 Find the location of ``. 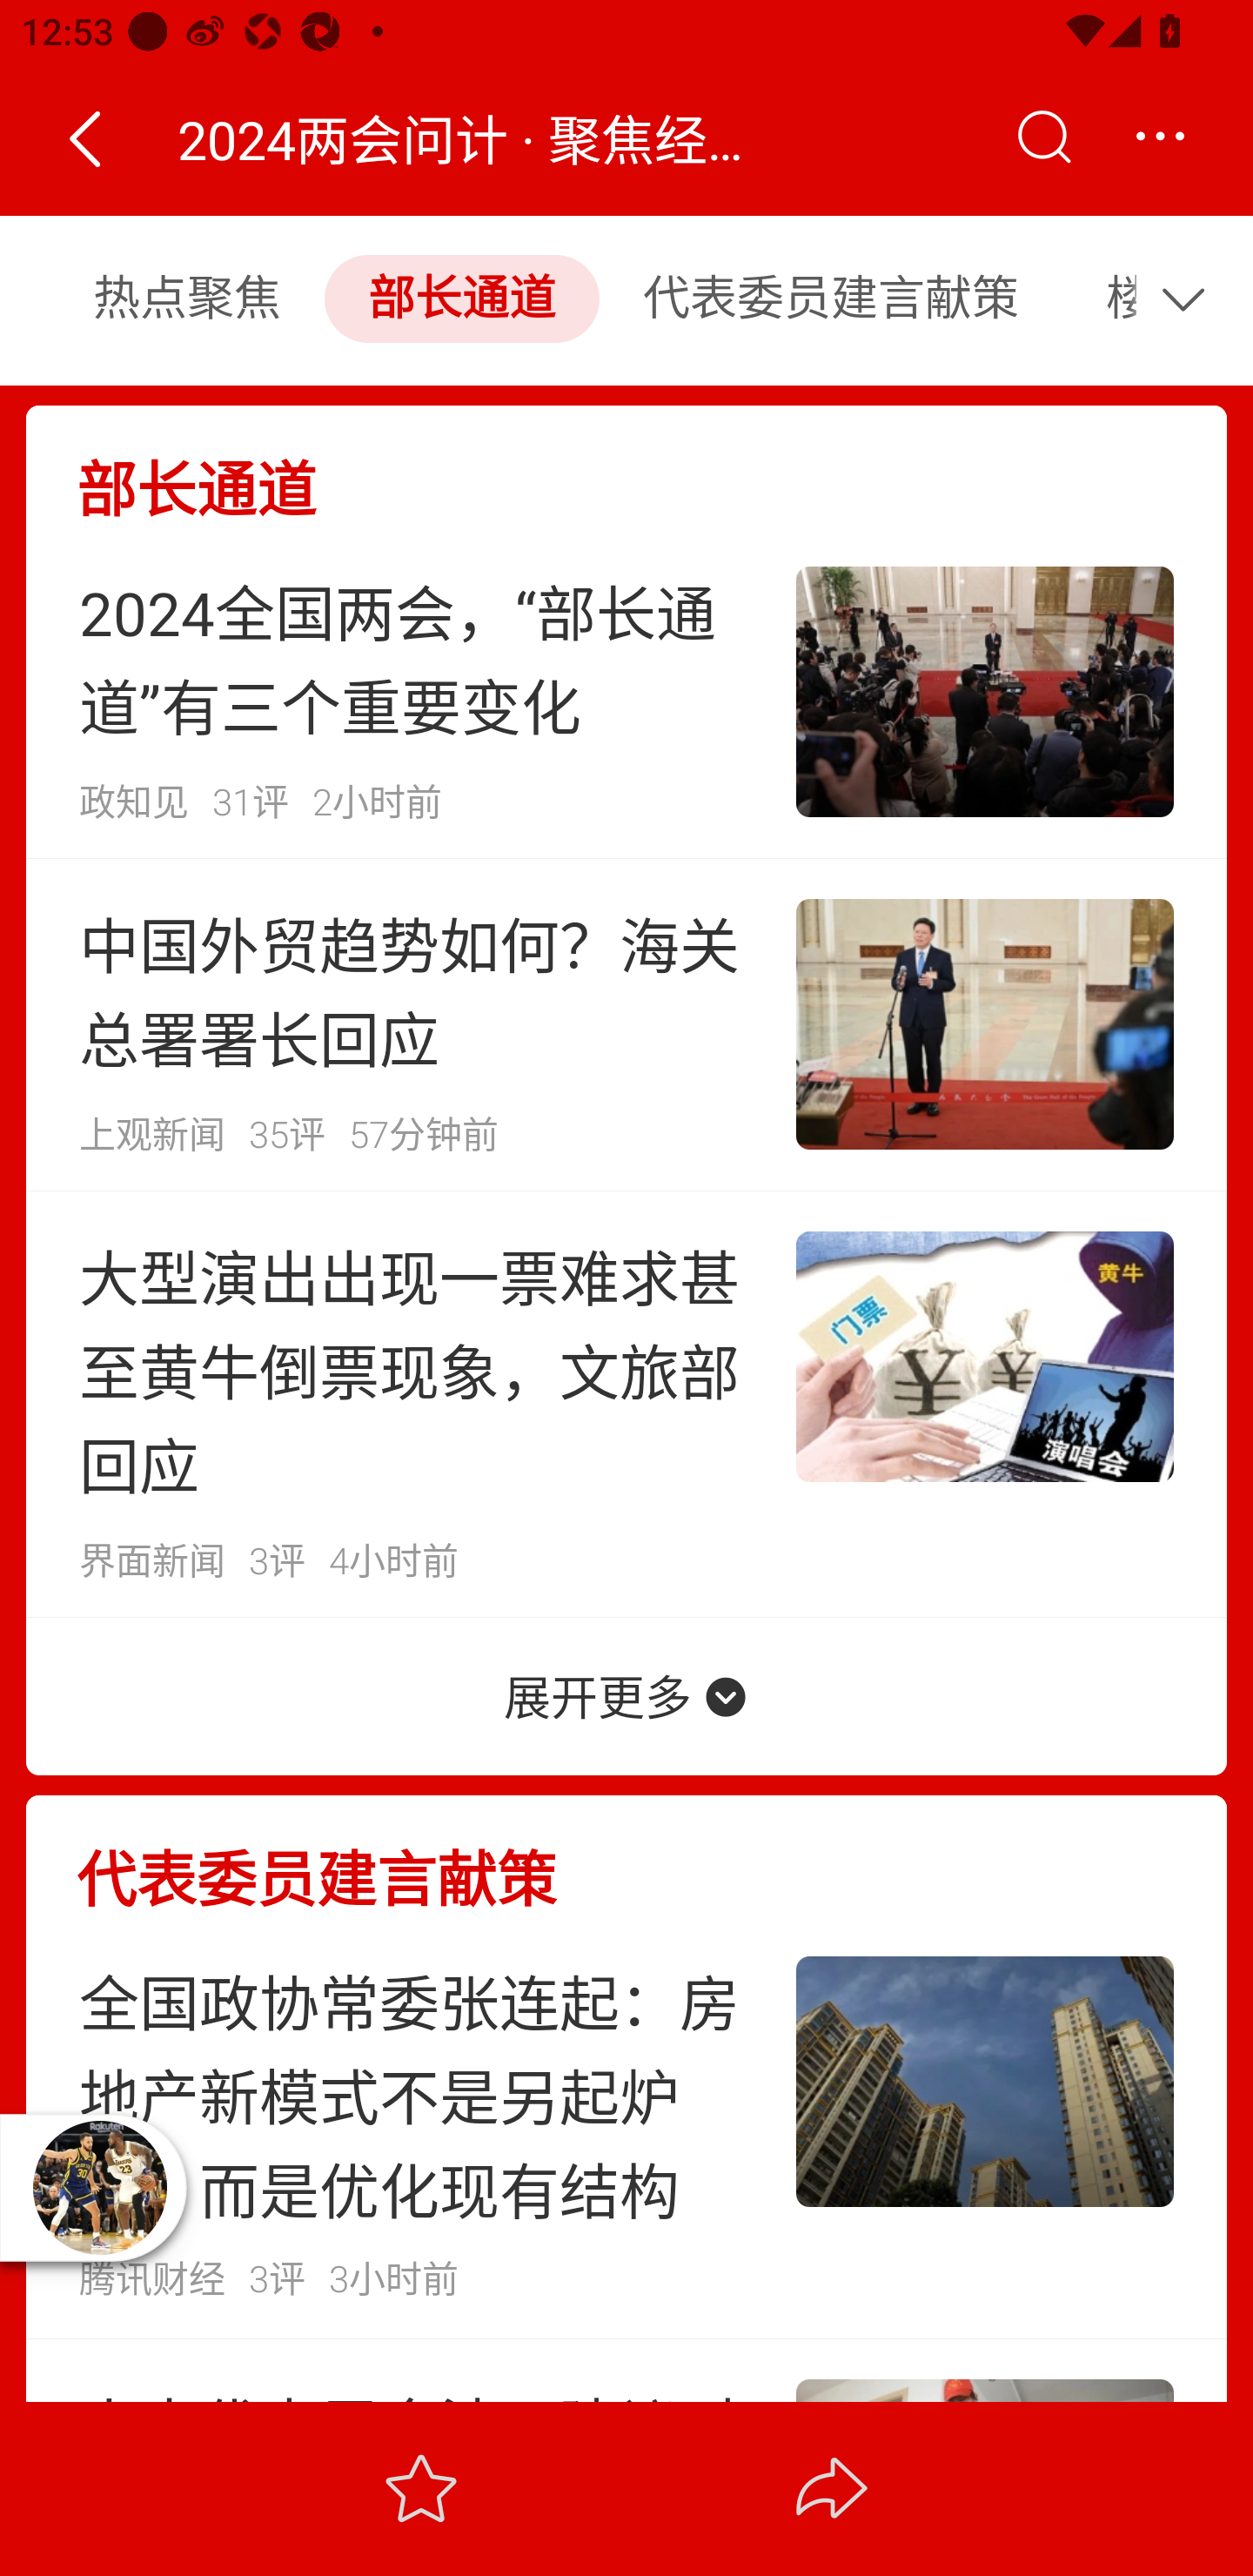

 is located at coordinates (1190, 299).